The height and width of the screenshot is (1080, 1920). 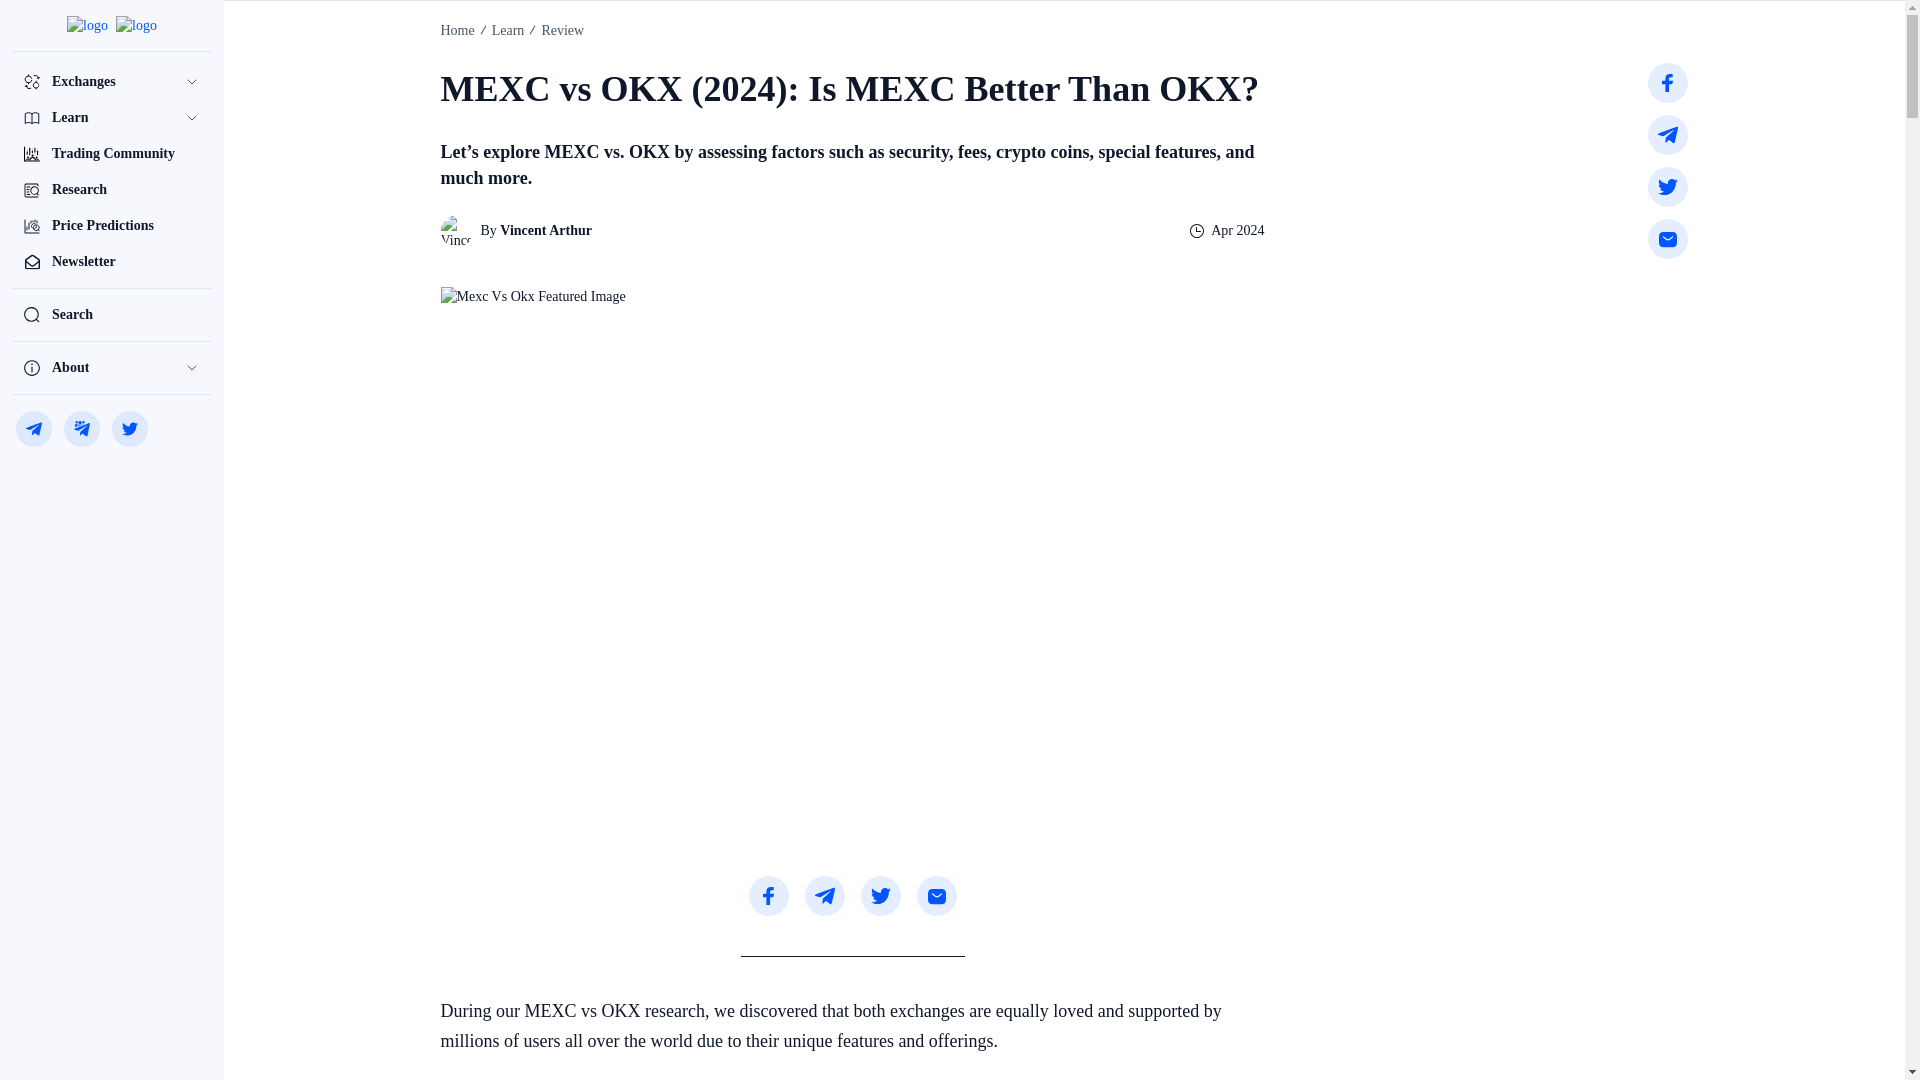 I want to click on Trading Community, so click(x=111, y=154).